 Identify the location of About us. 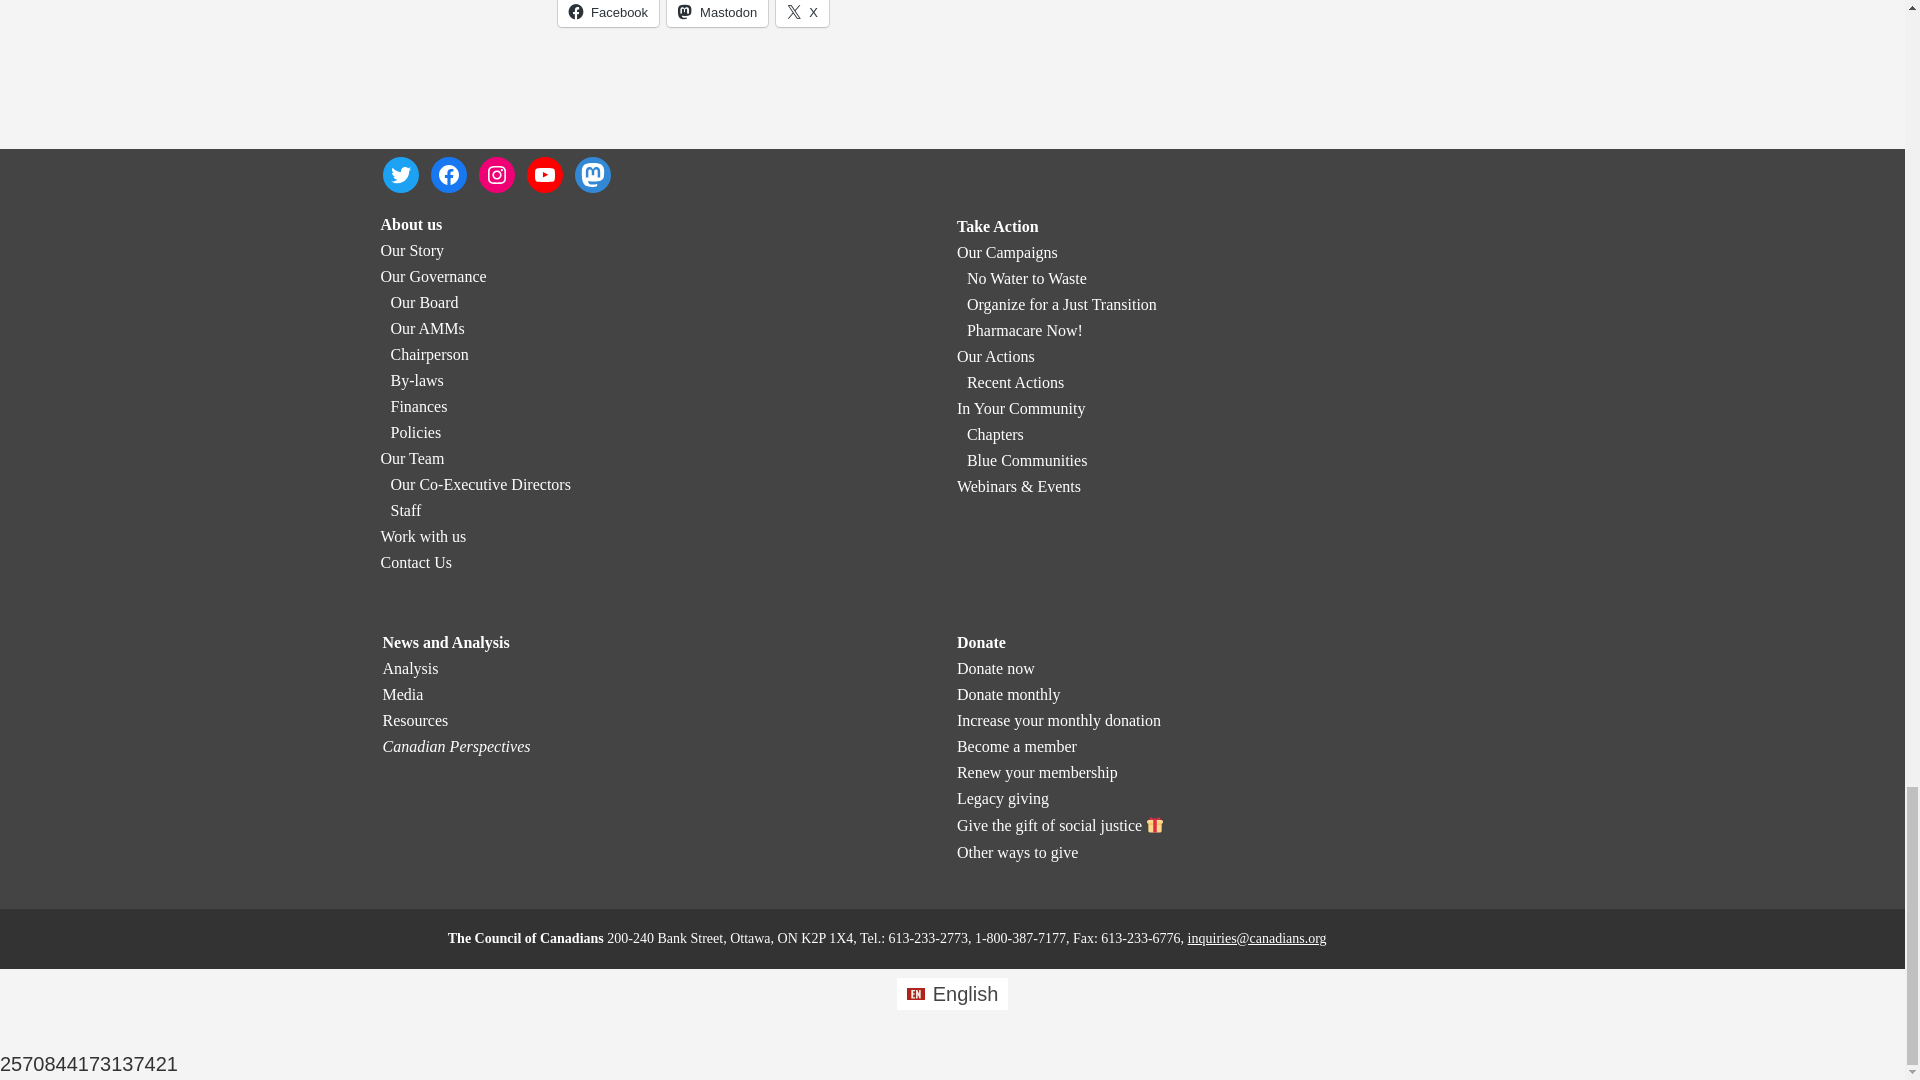
(410, 224).